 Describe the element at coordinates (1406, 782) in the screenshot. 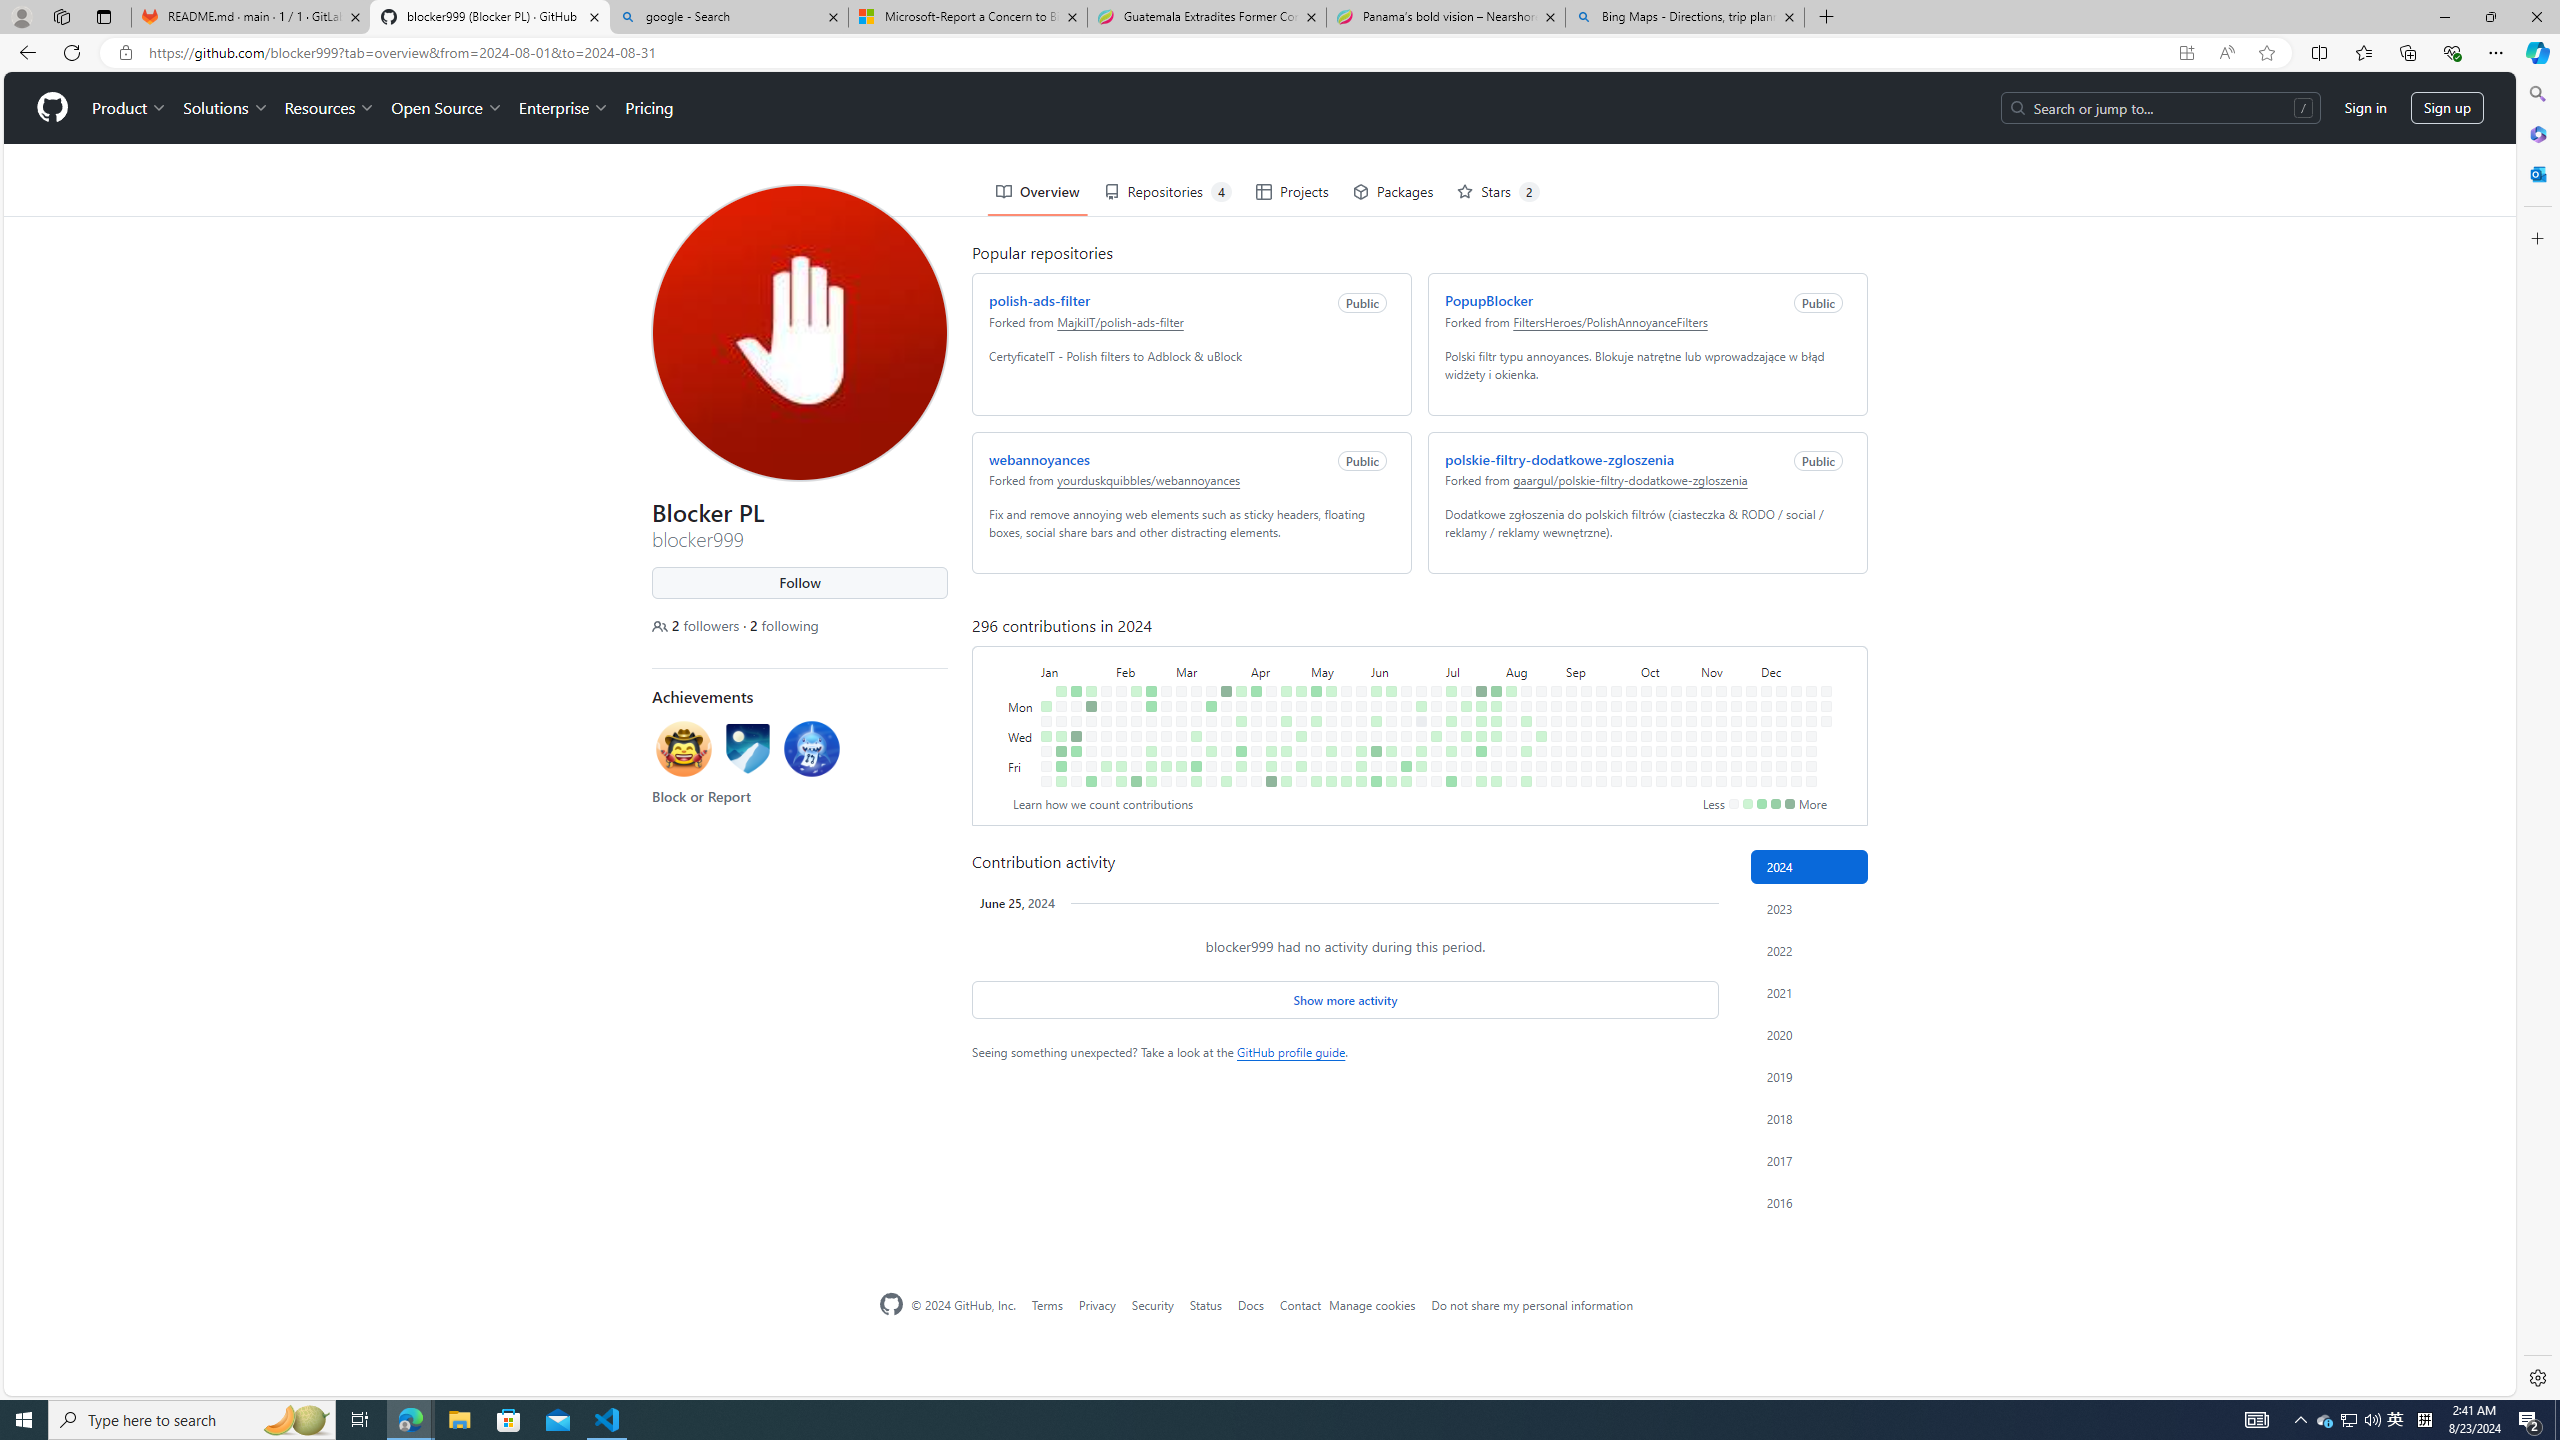

I see `2 contributions on June 22nd.` at that location.